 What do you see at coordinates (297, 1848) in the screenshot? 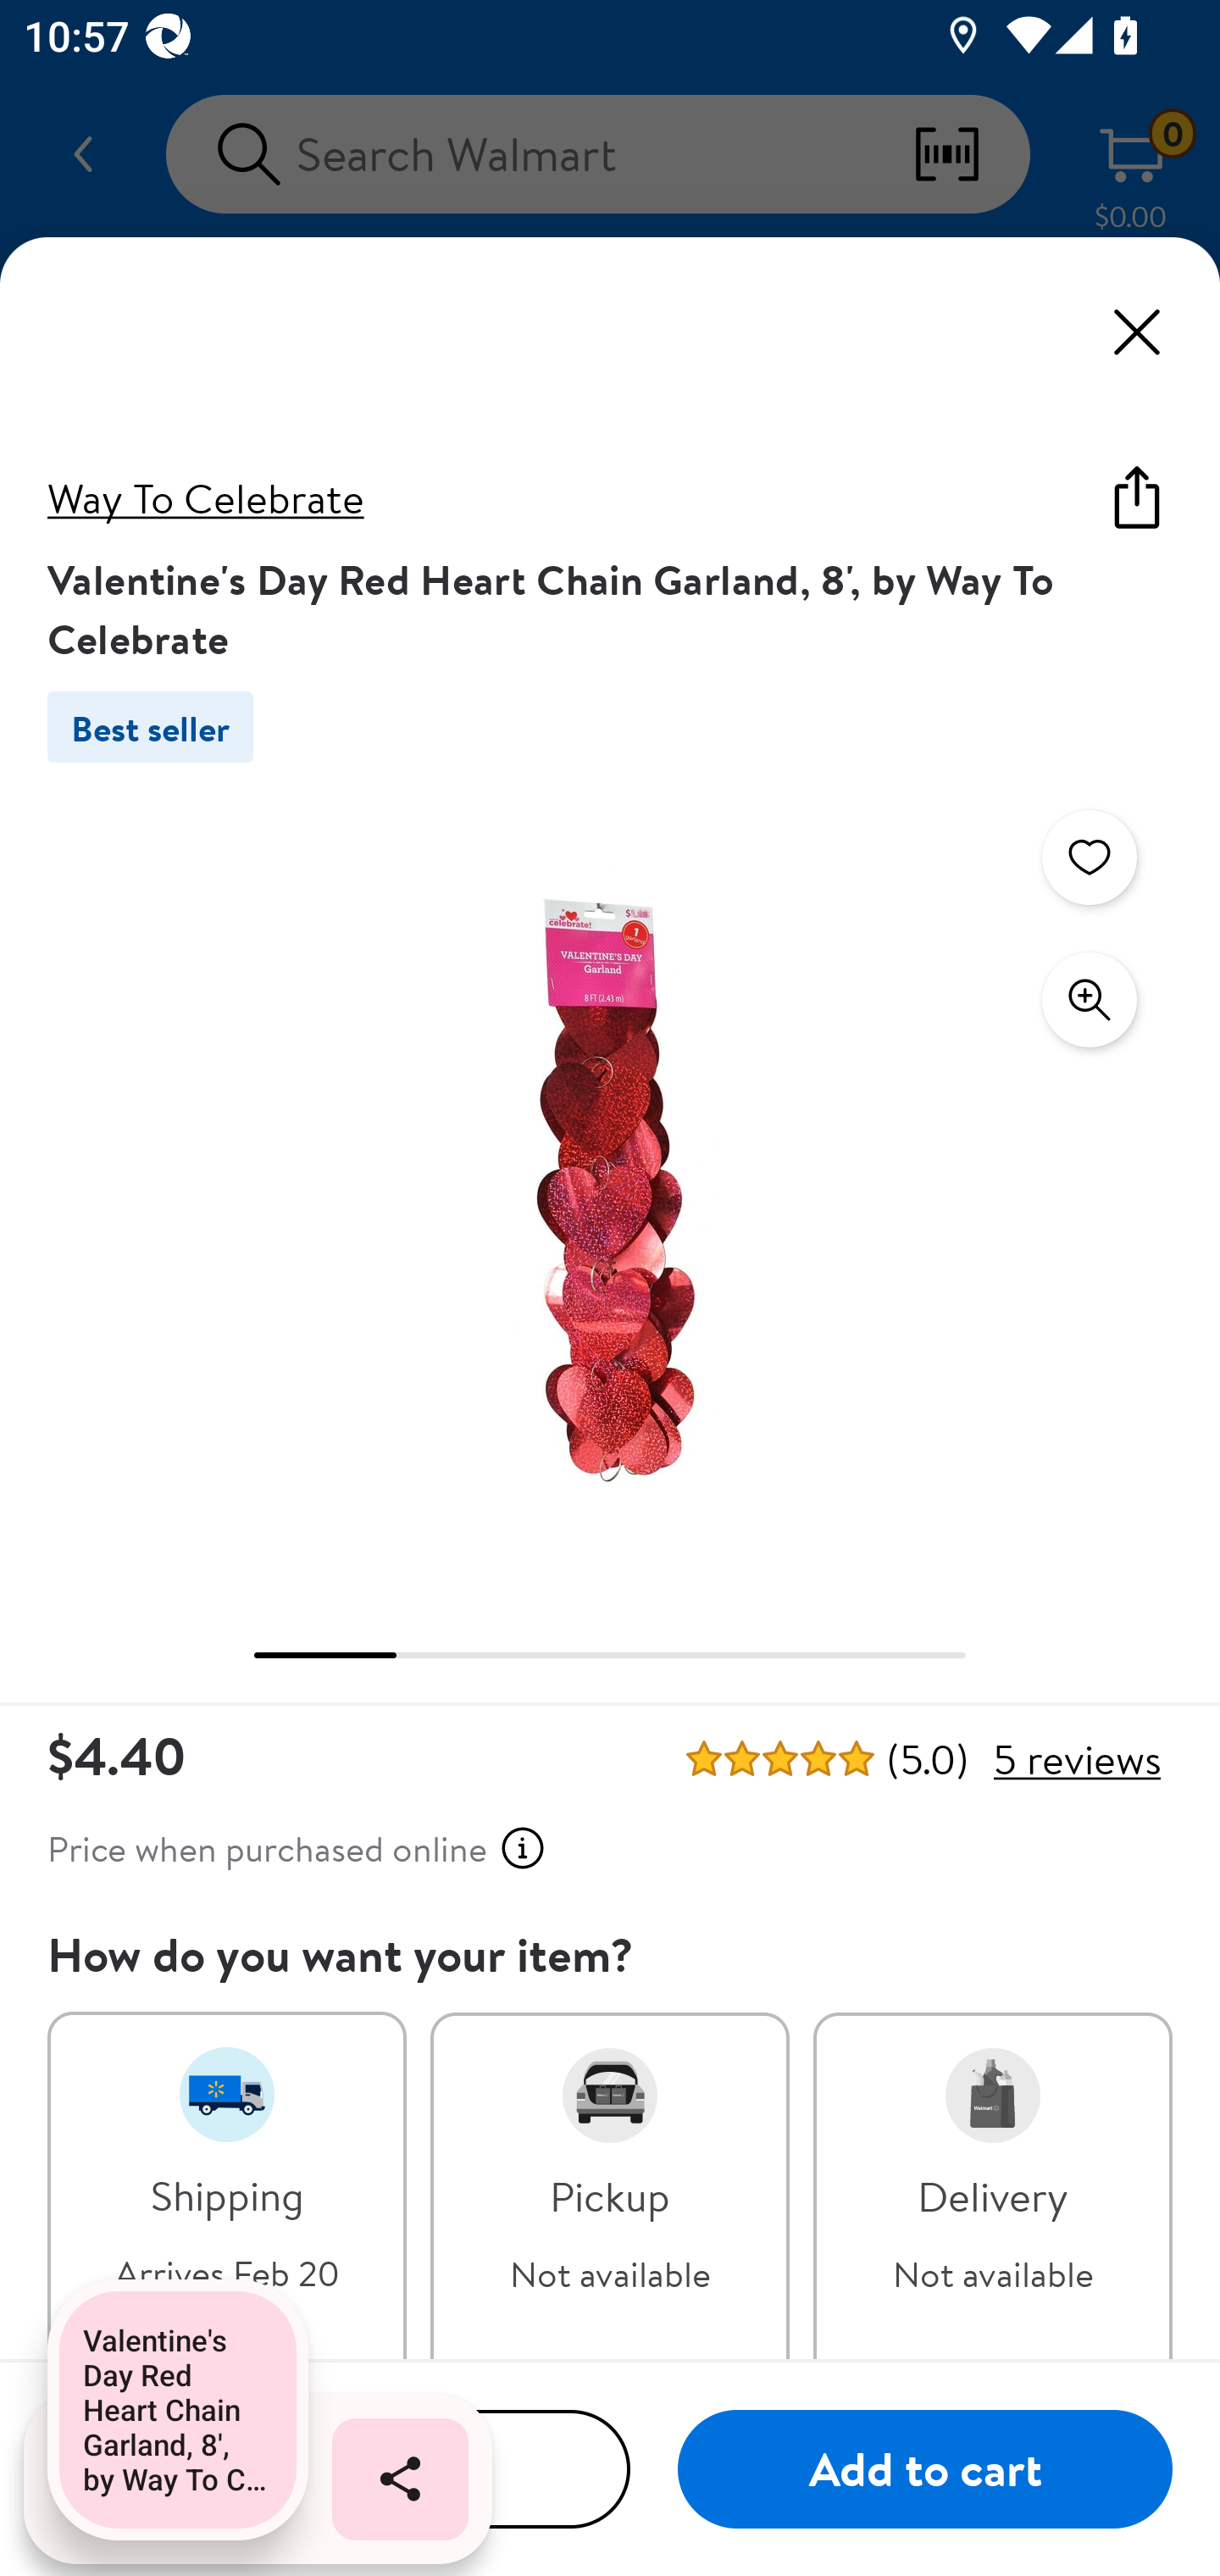
I see `Price when purchased online` at bounding box center [297, 1848].